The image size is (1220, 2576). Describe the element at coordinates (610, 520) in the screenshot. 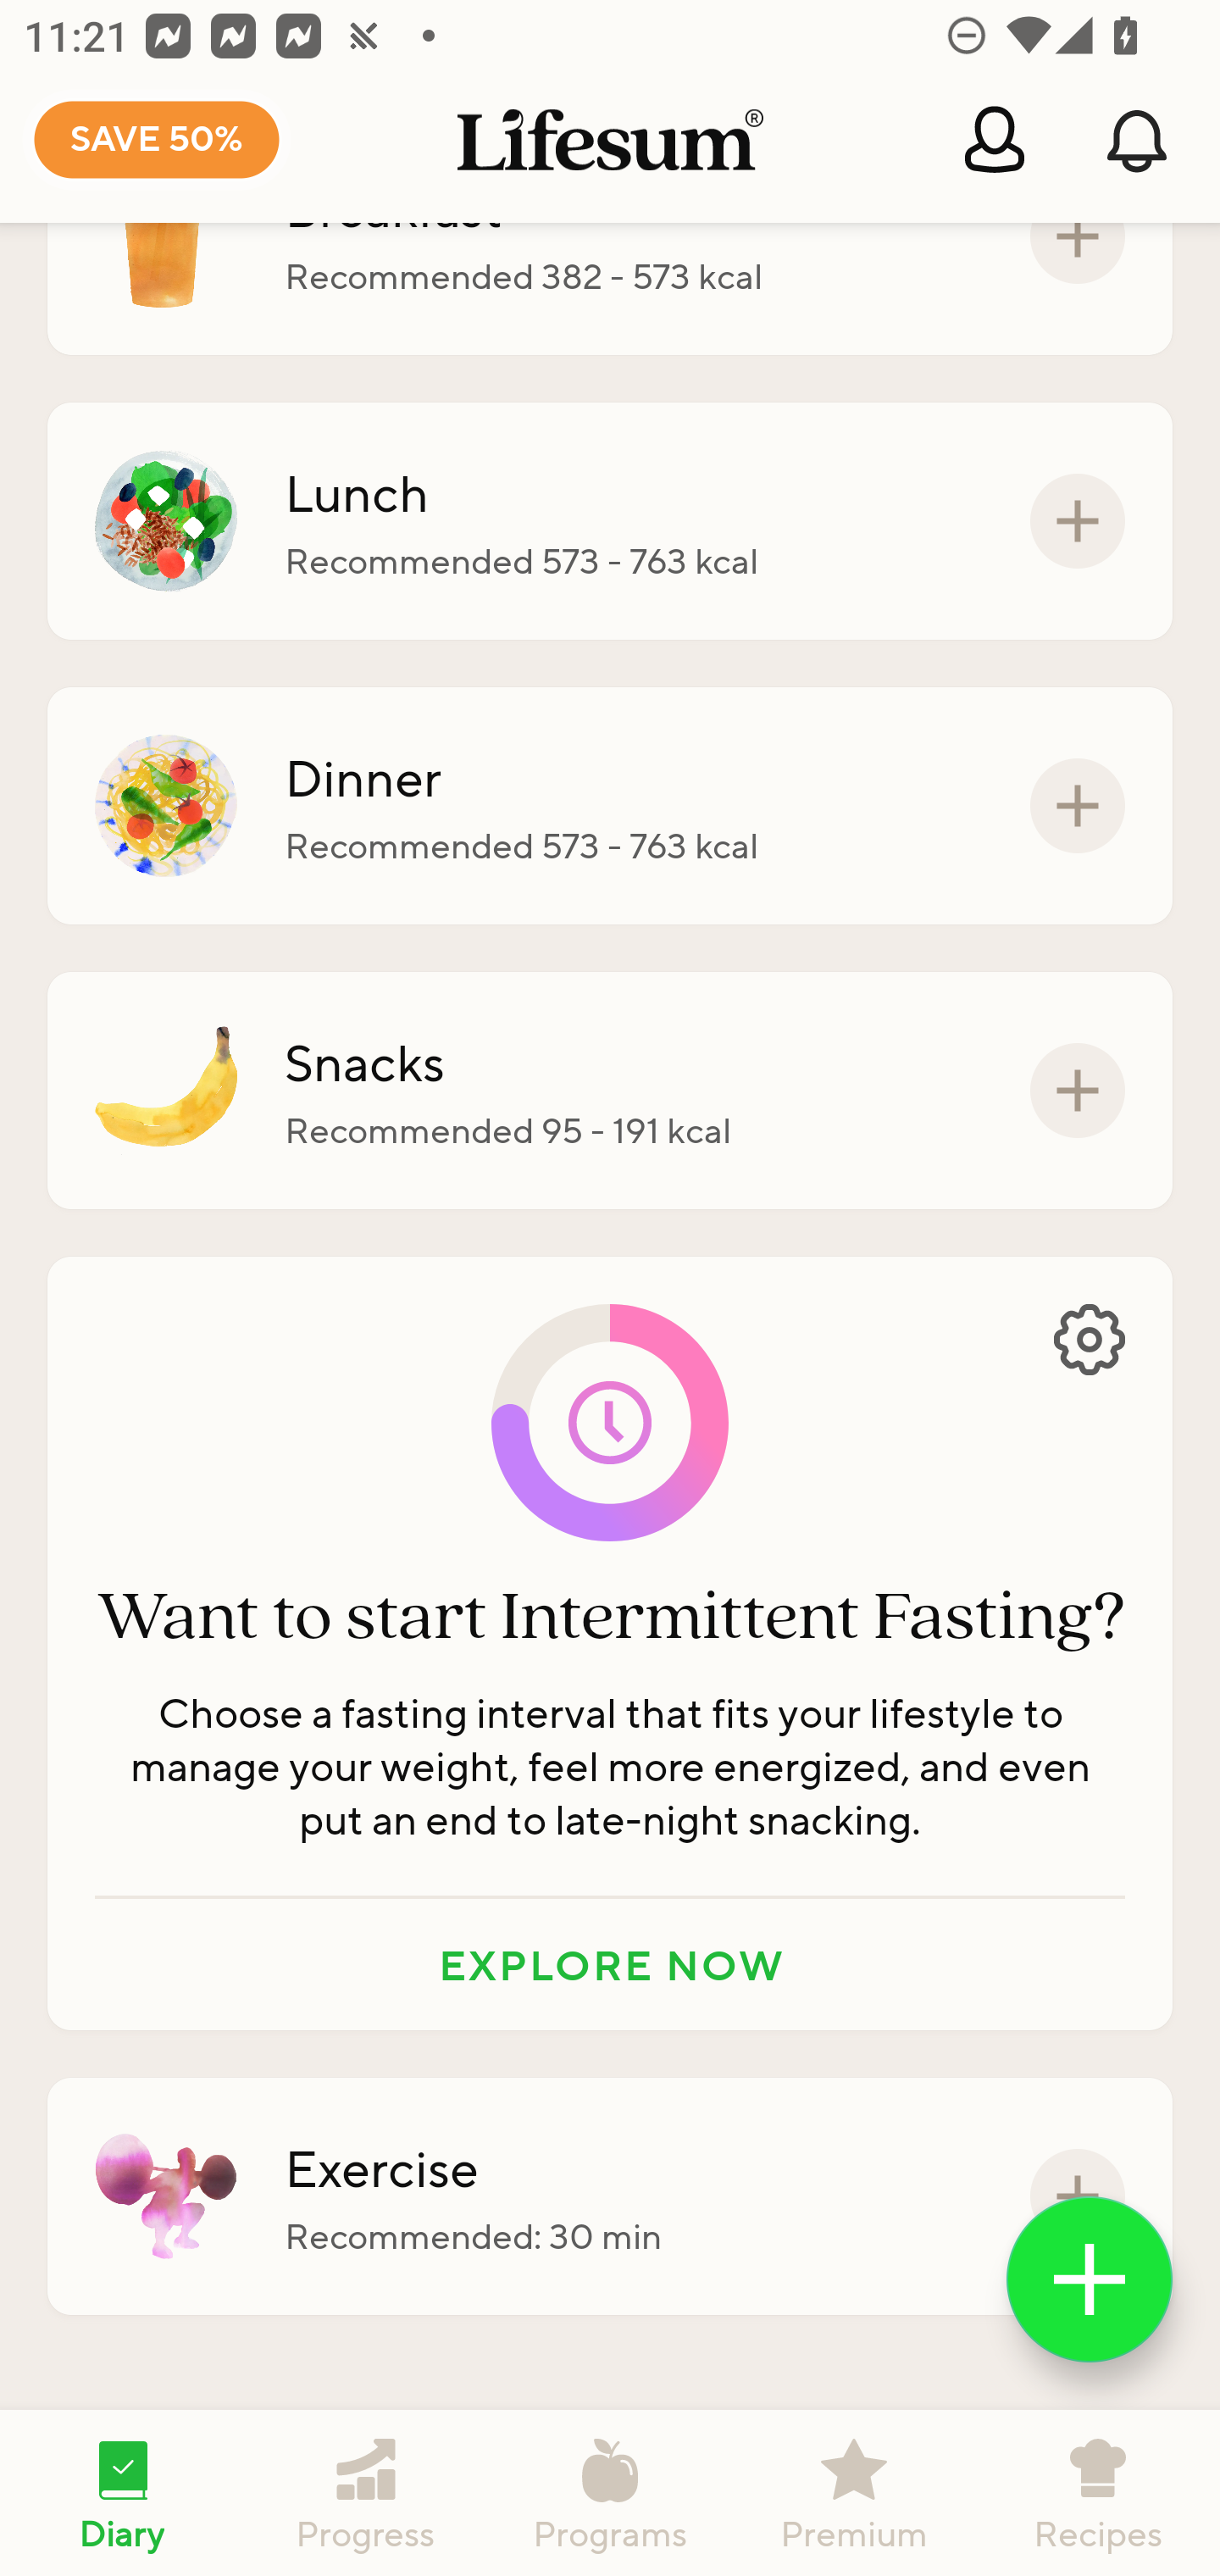

I see `Lunch Recommended 573 - 763 kcal` at that location.